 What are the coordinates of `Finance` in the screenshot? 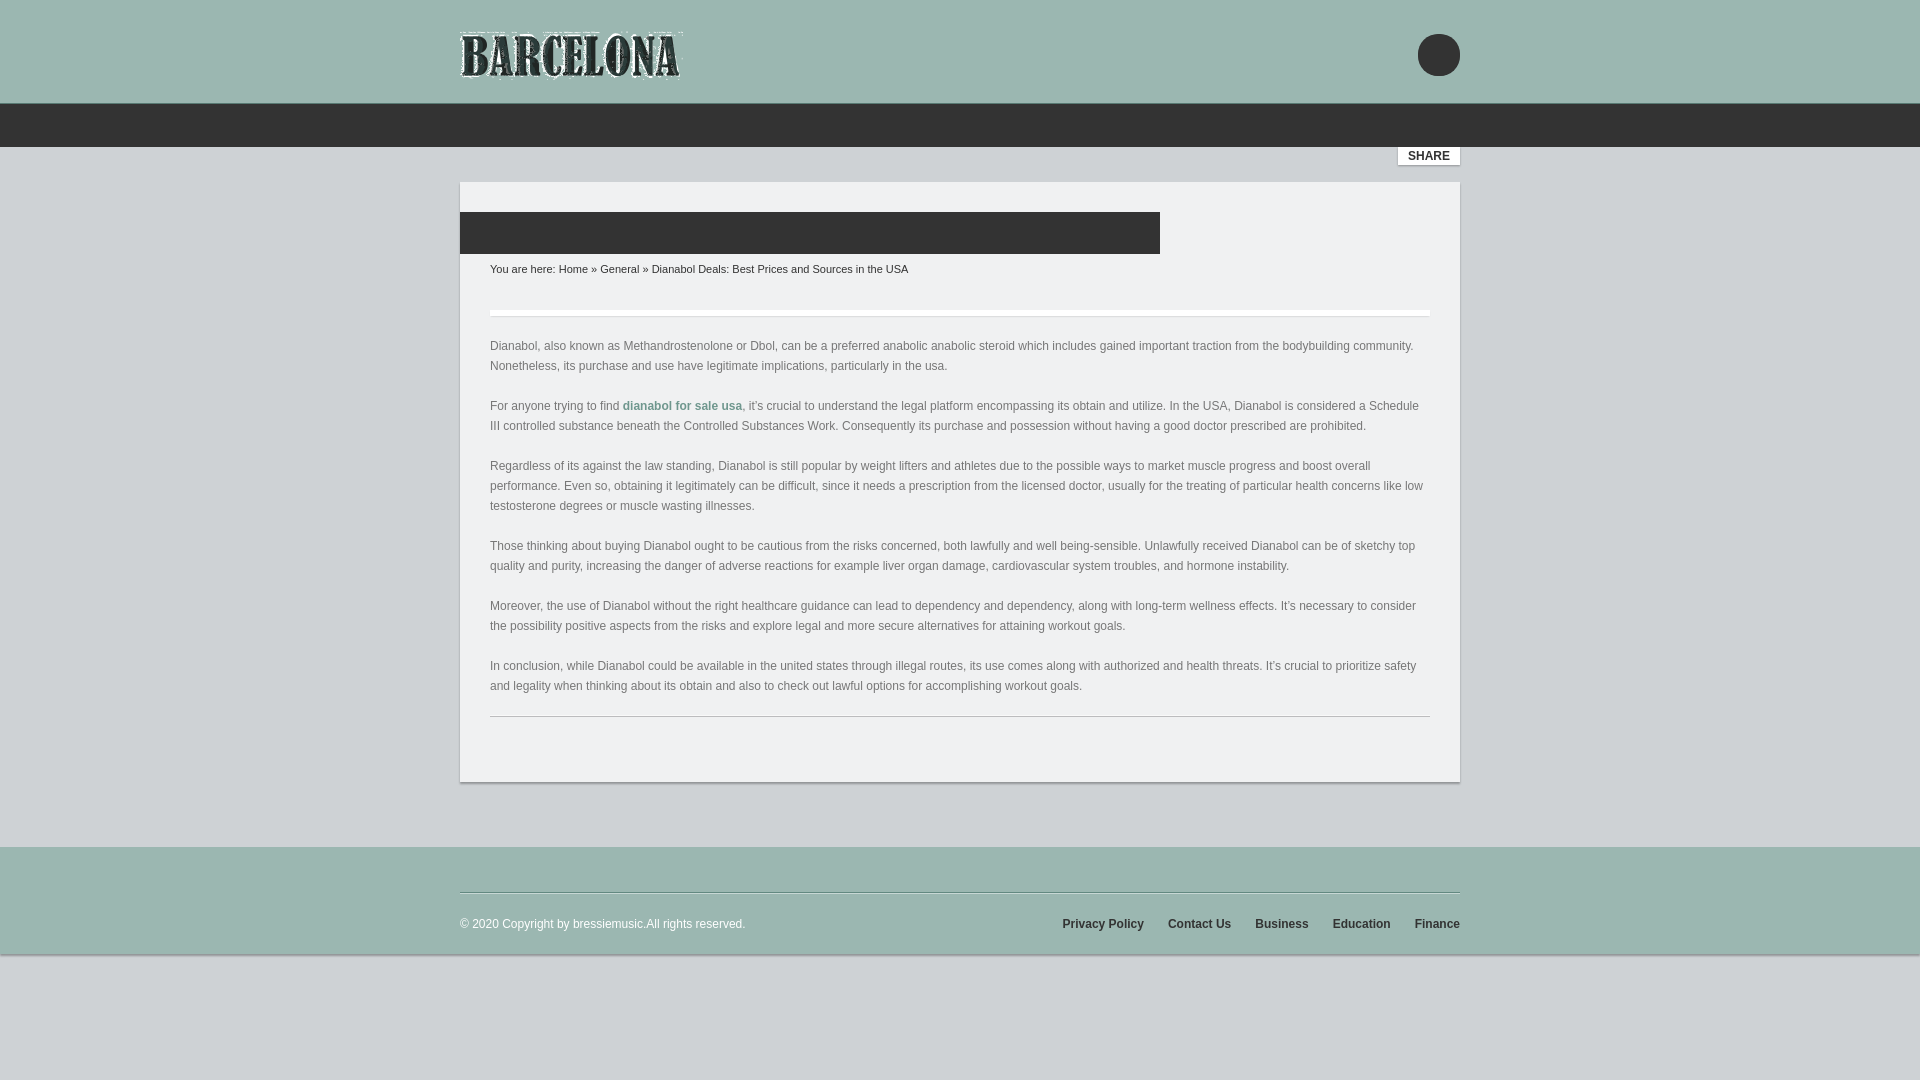 It's located at (1437, 923).